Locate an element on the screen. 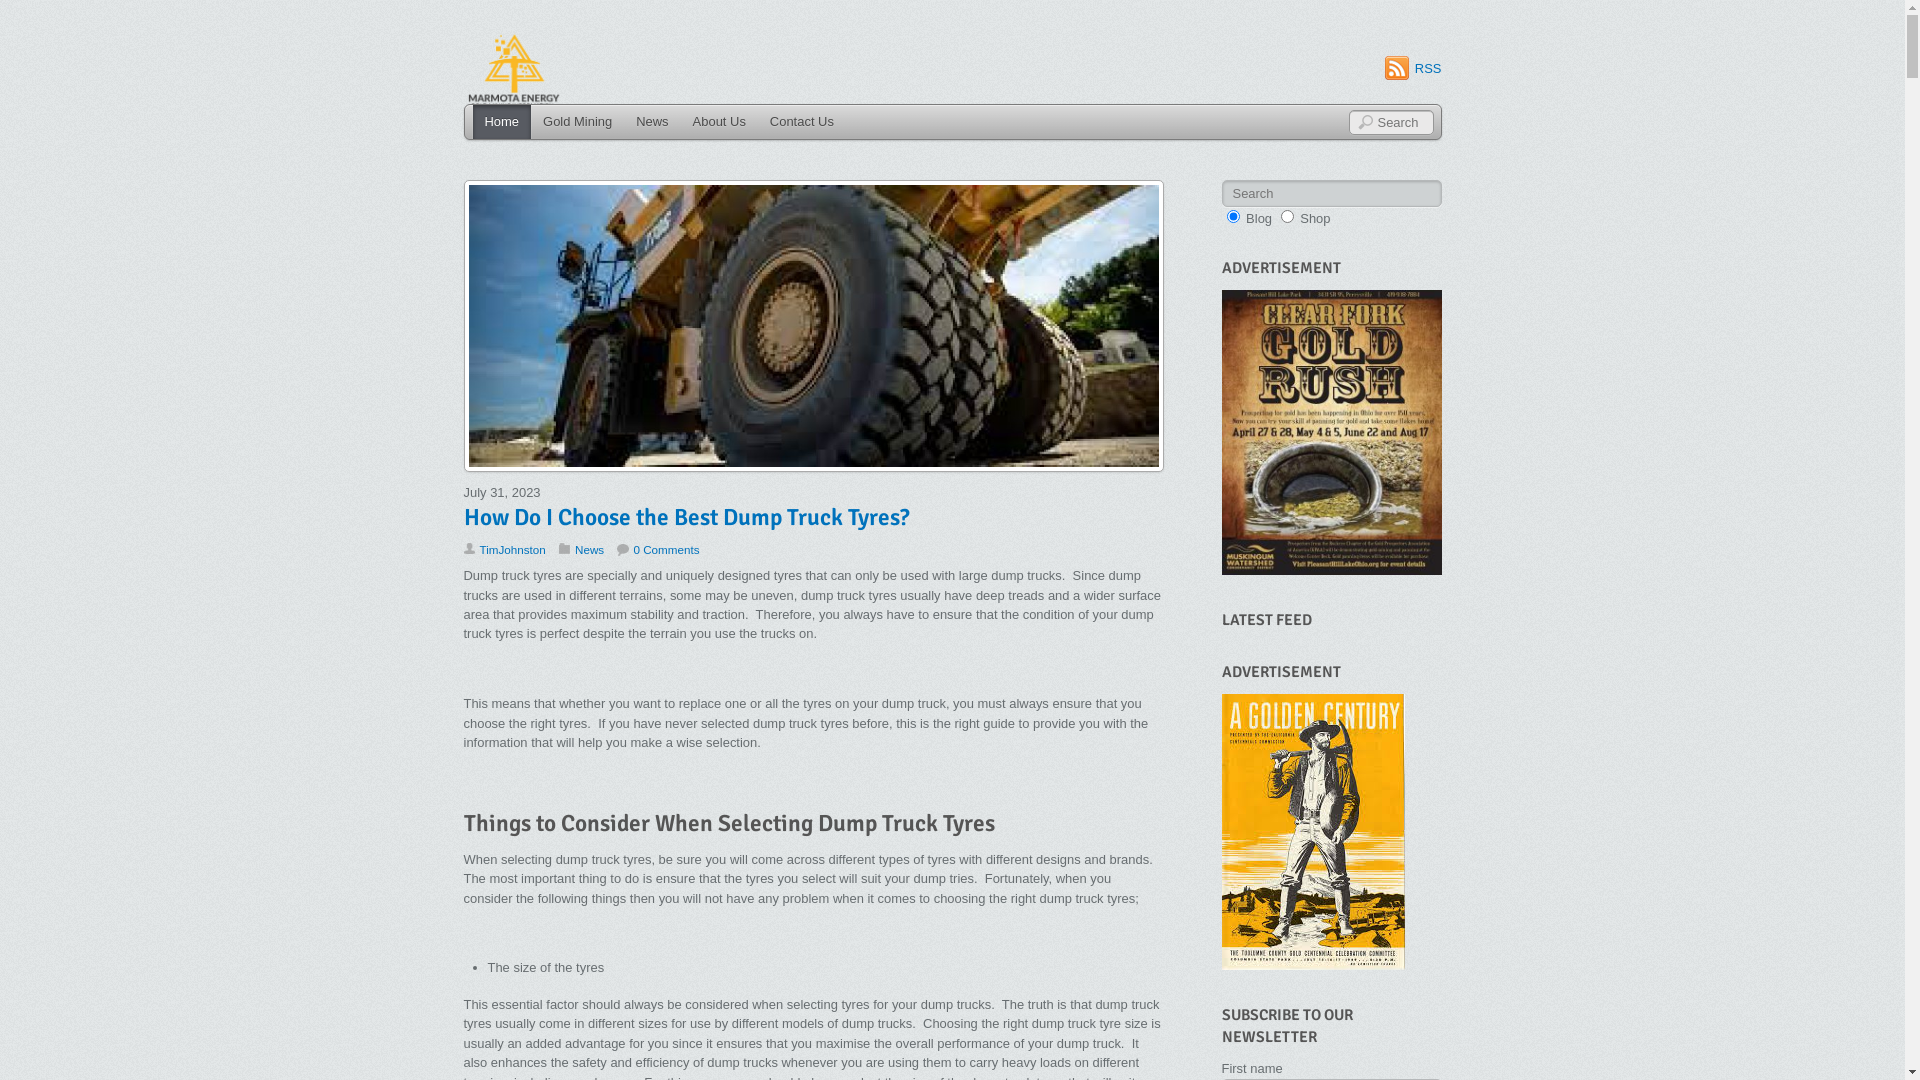 This screenshot has width=1920, height=1080. How Do I Choose the Best Dump Truck Tyres? is located at coordinates (687, 518).